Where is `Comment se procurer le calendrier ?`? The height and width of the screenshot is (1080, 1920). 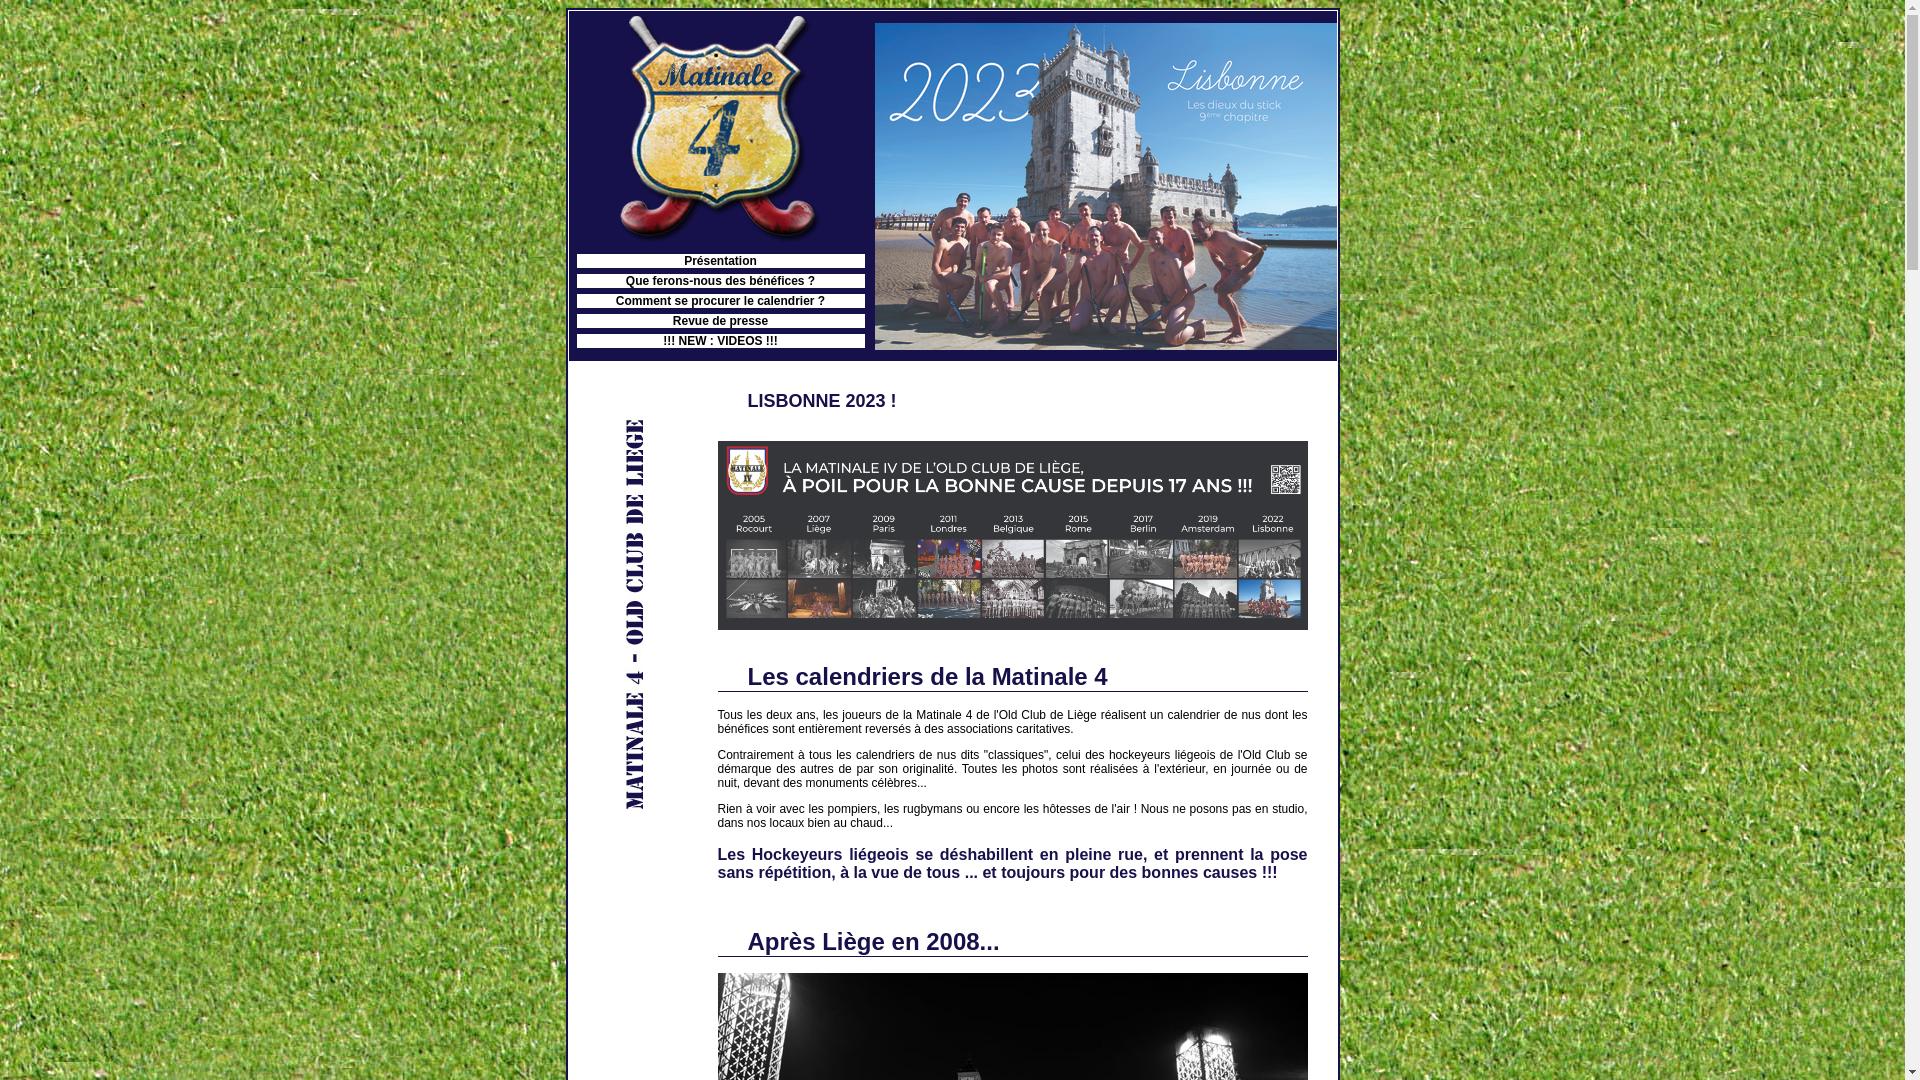 Comment se procurer le calendrier ? is located at coordinates (720, 301).